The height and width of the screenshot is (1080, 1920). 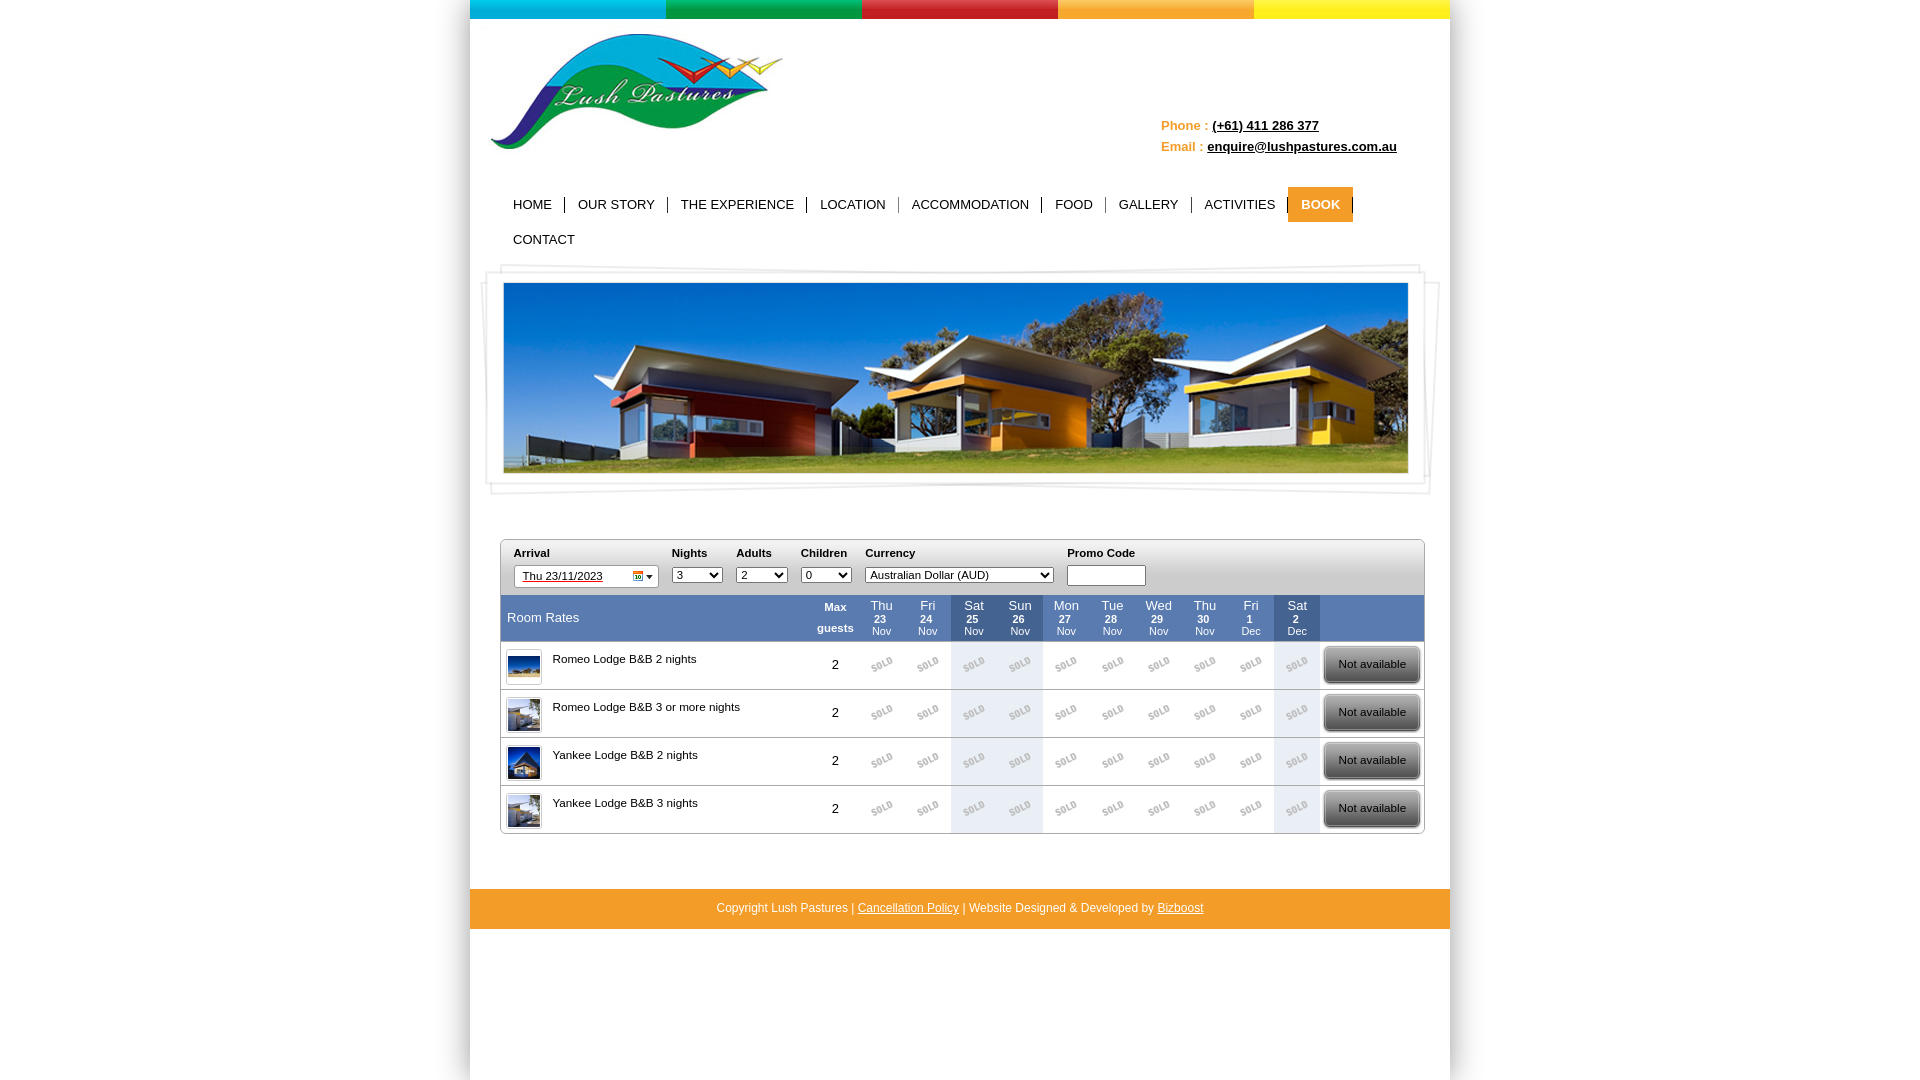 I want to click on LOCATION, so click(x=853, y=204).